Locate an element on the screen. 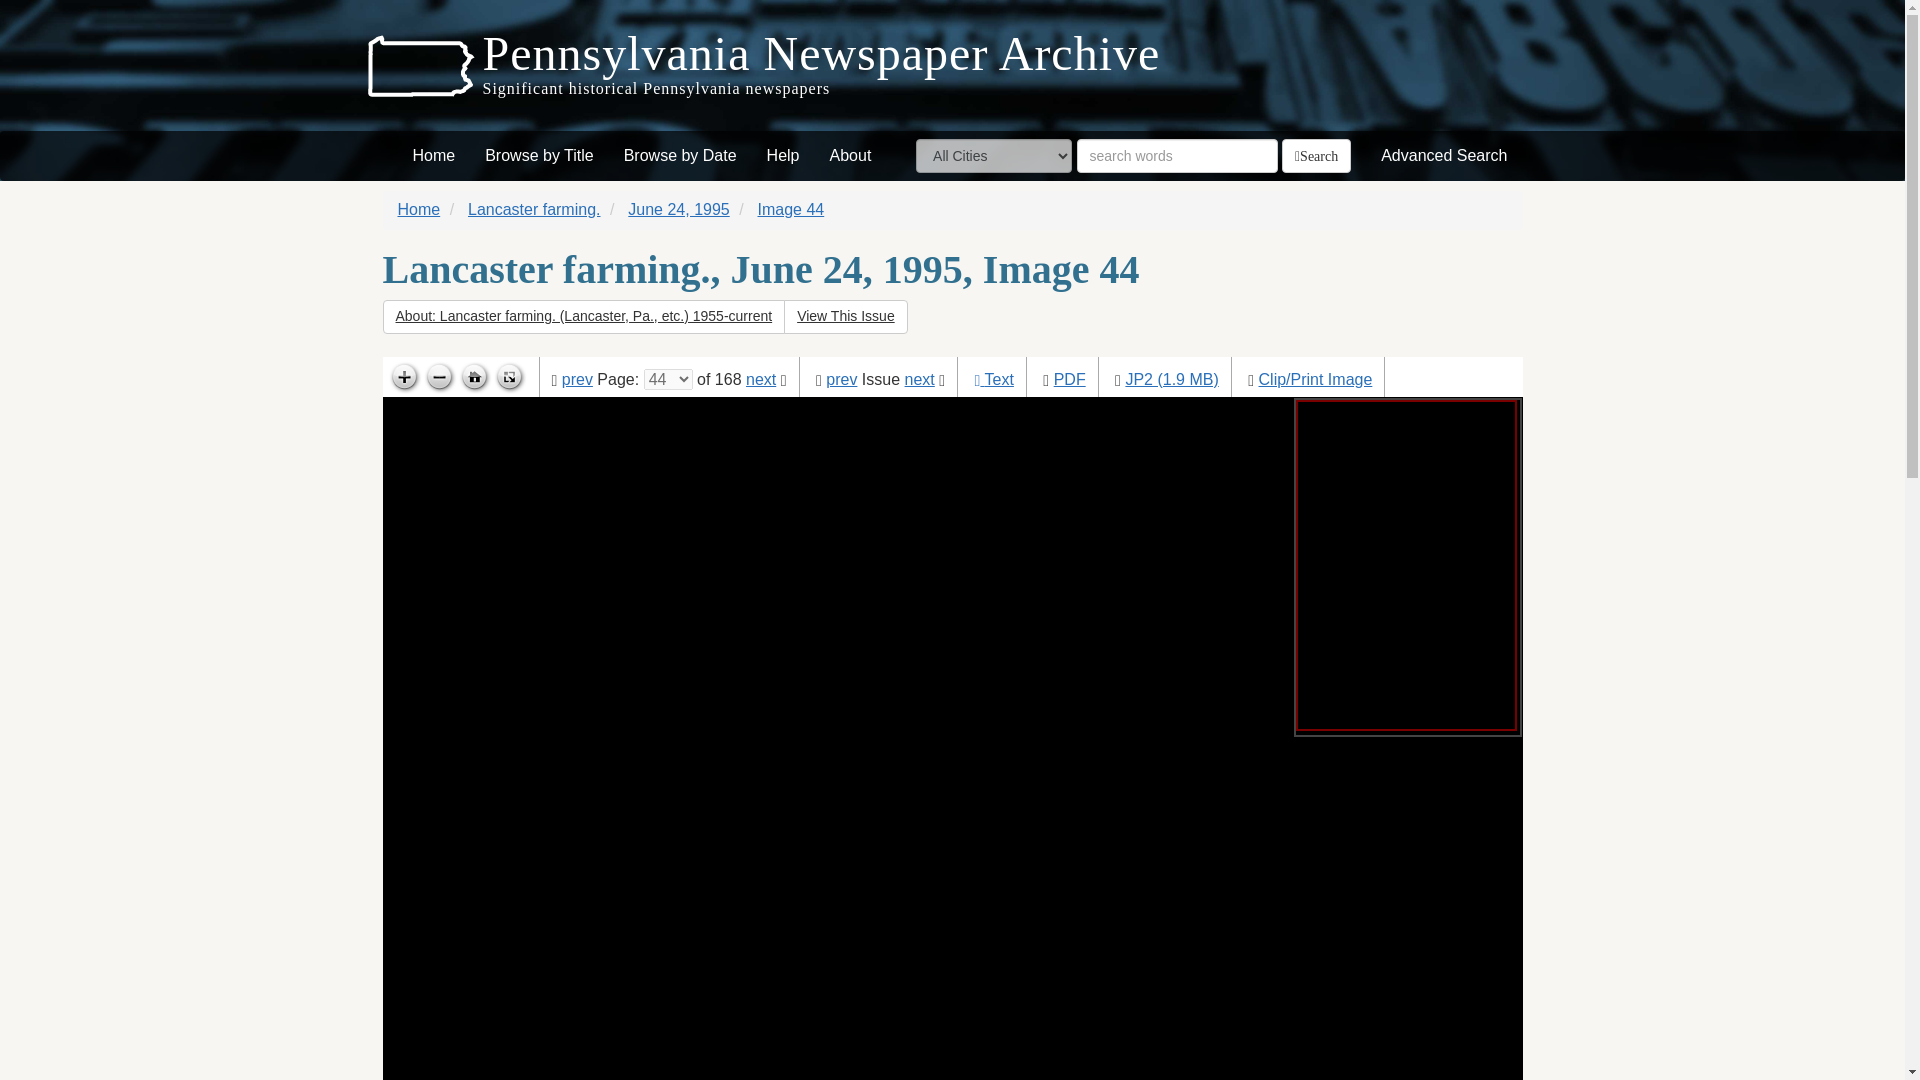 The width and height of the screenshot is (1920, 1080). About is located at coordinates (850, 156).